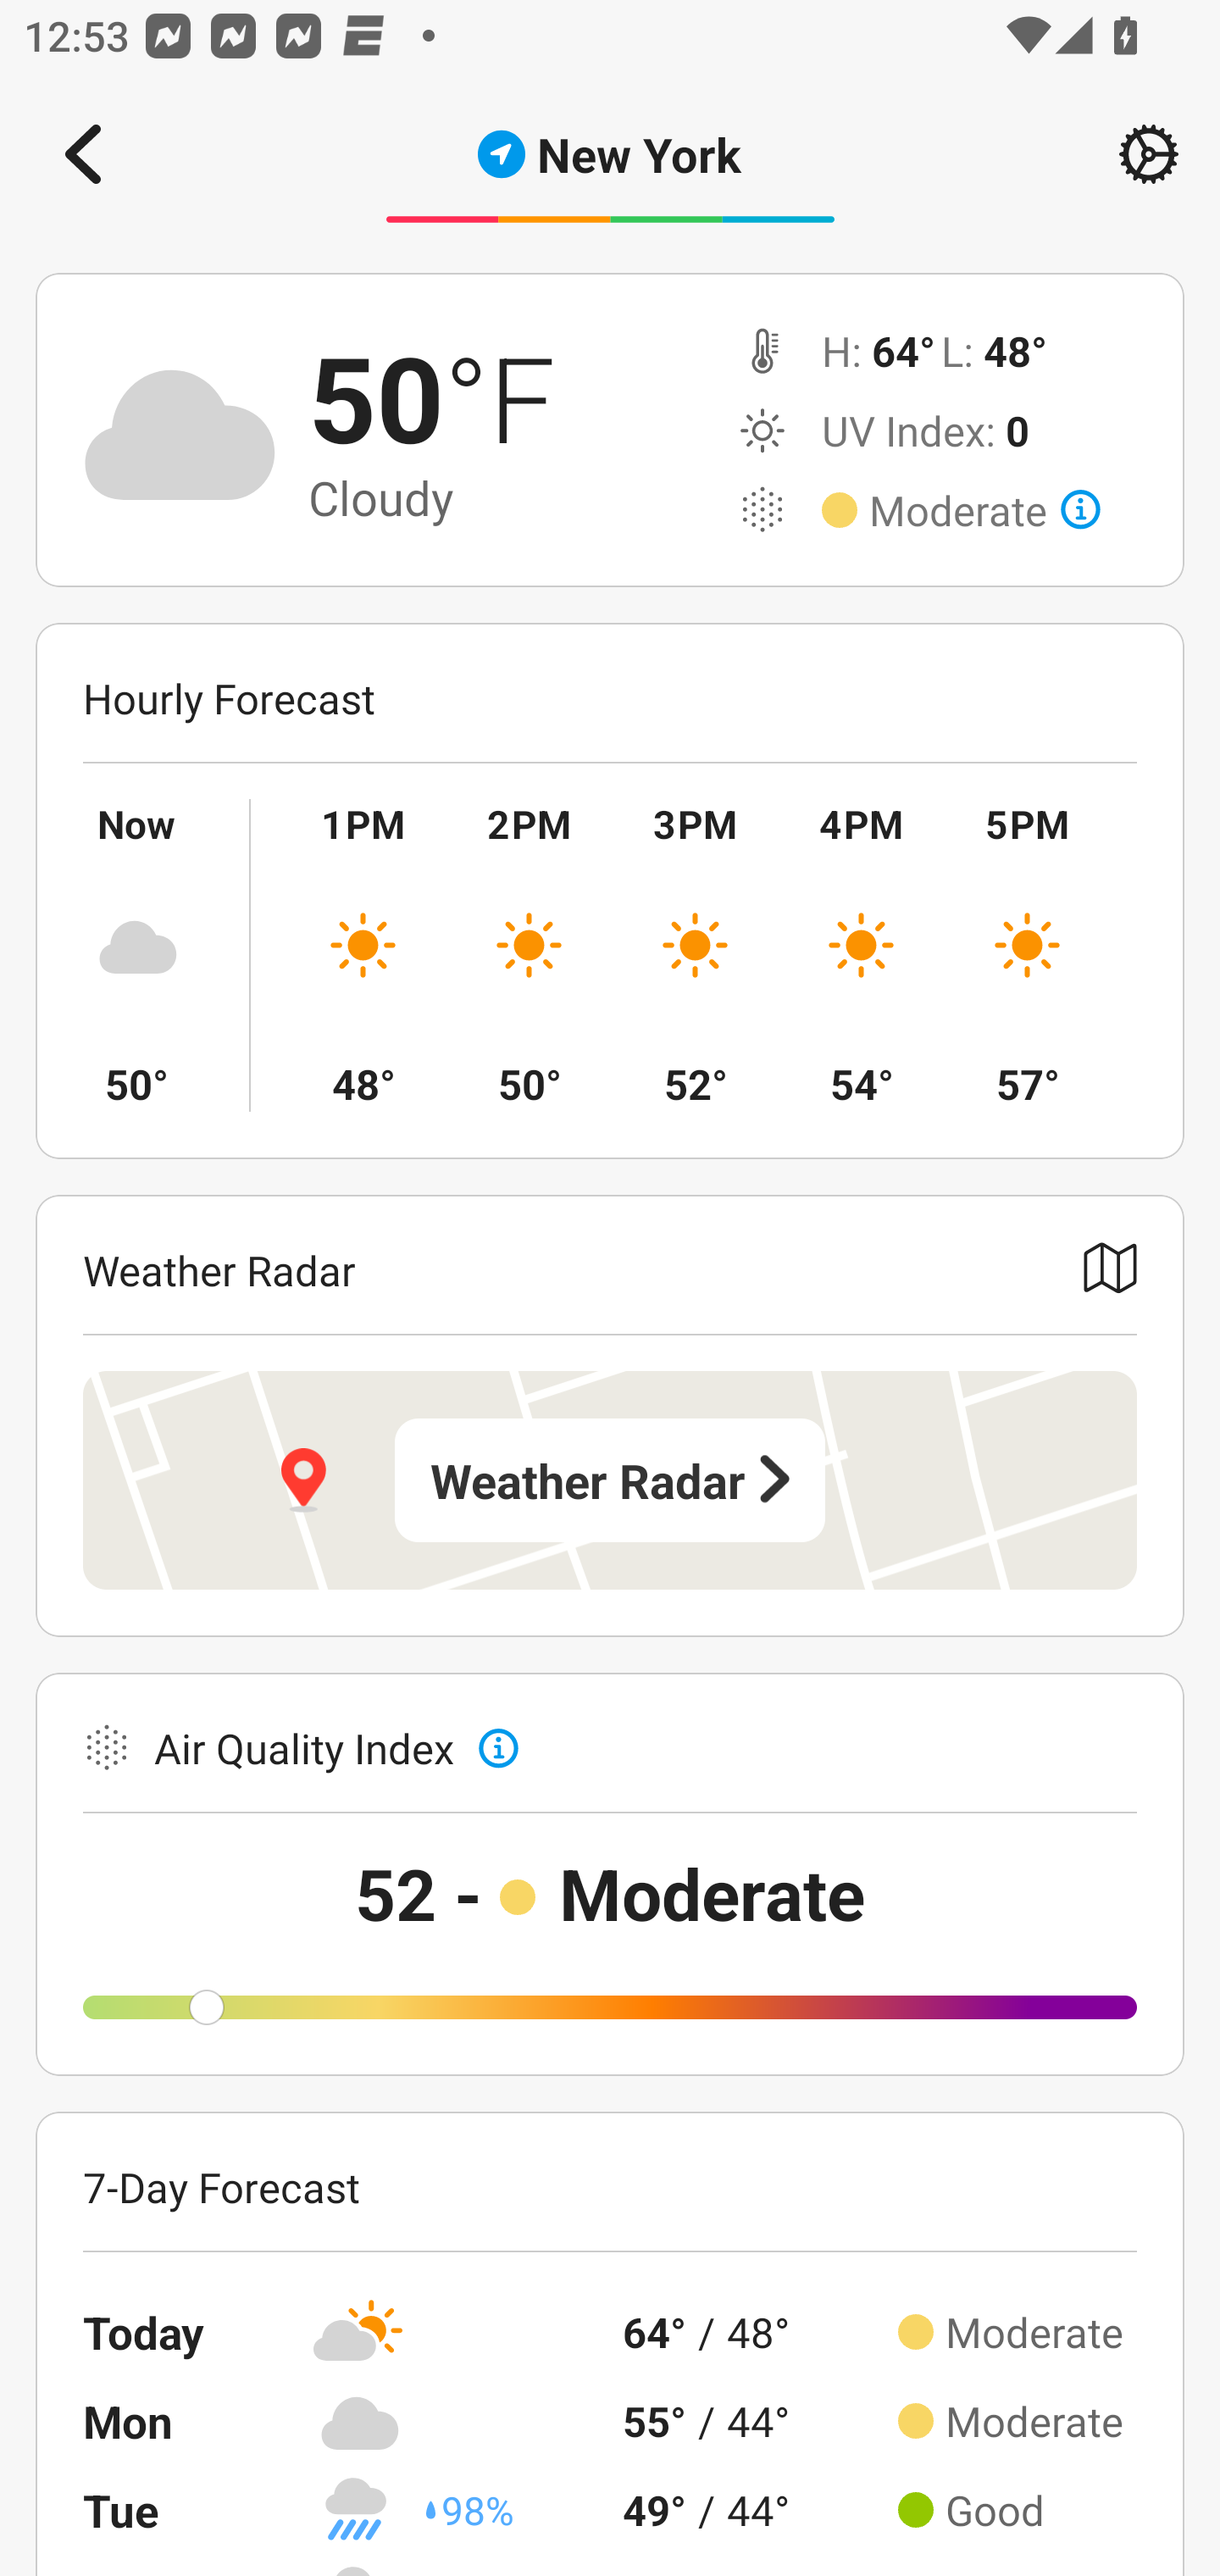 The image size is (1220, 2576). I want to click on Weather Radar, so click(610, 1480).